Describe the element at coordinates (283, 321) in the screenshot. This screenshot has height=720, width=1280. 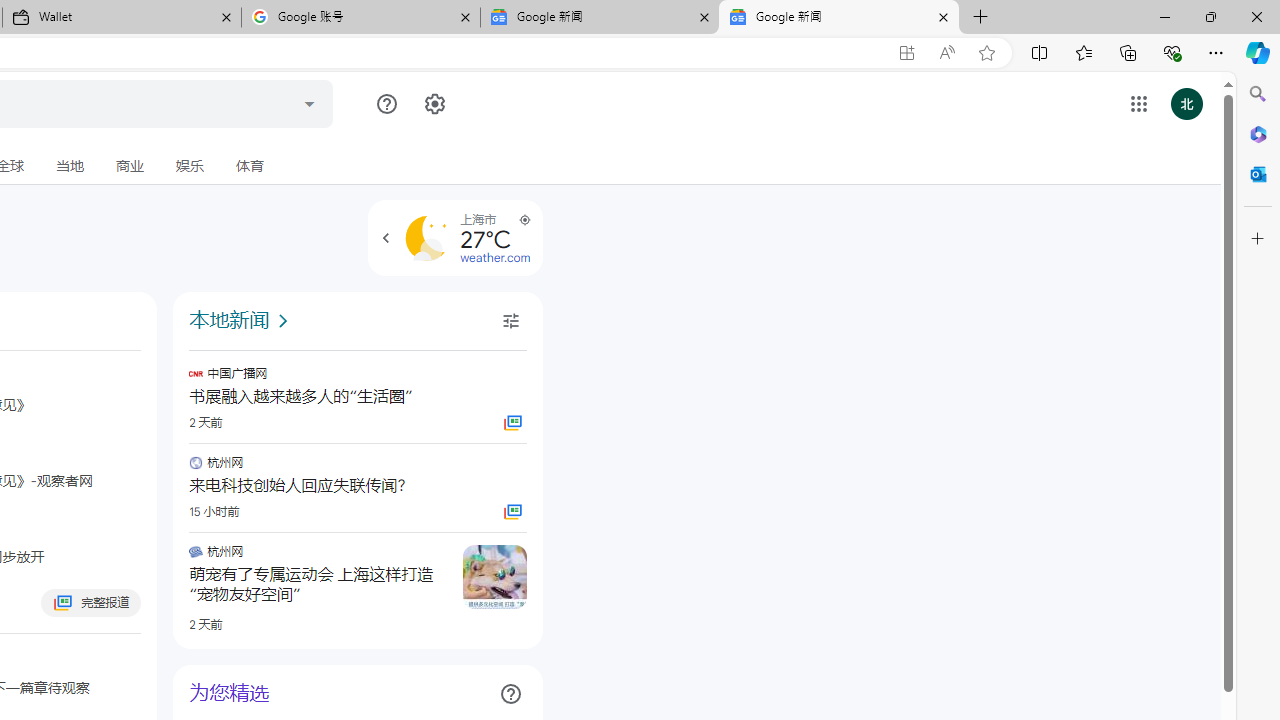
I see `AutomationID: i40` at that location.